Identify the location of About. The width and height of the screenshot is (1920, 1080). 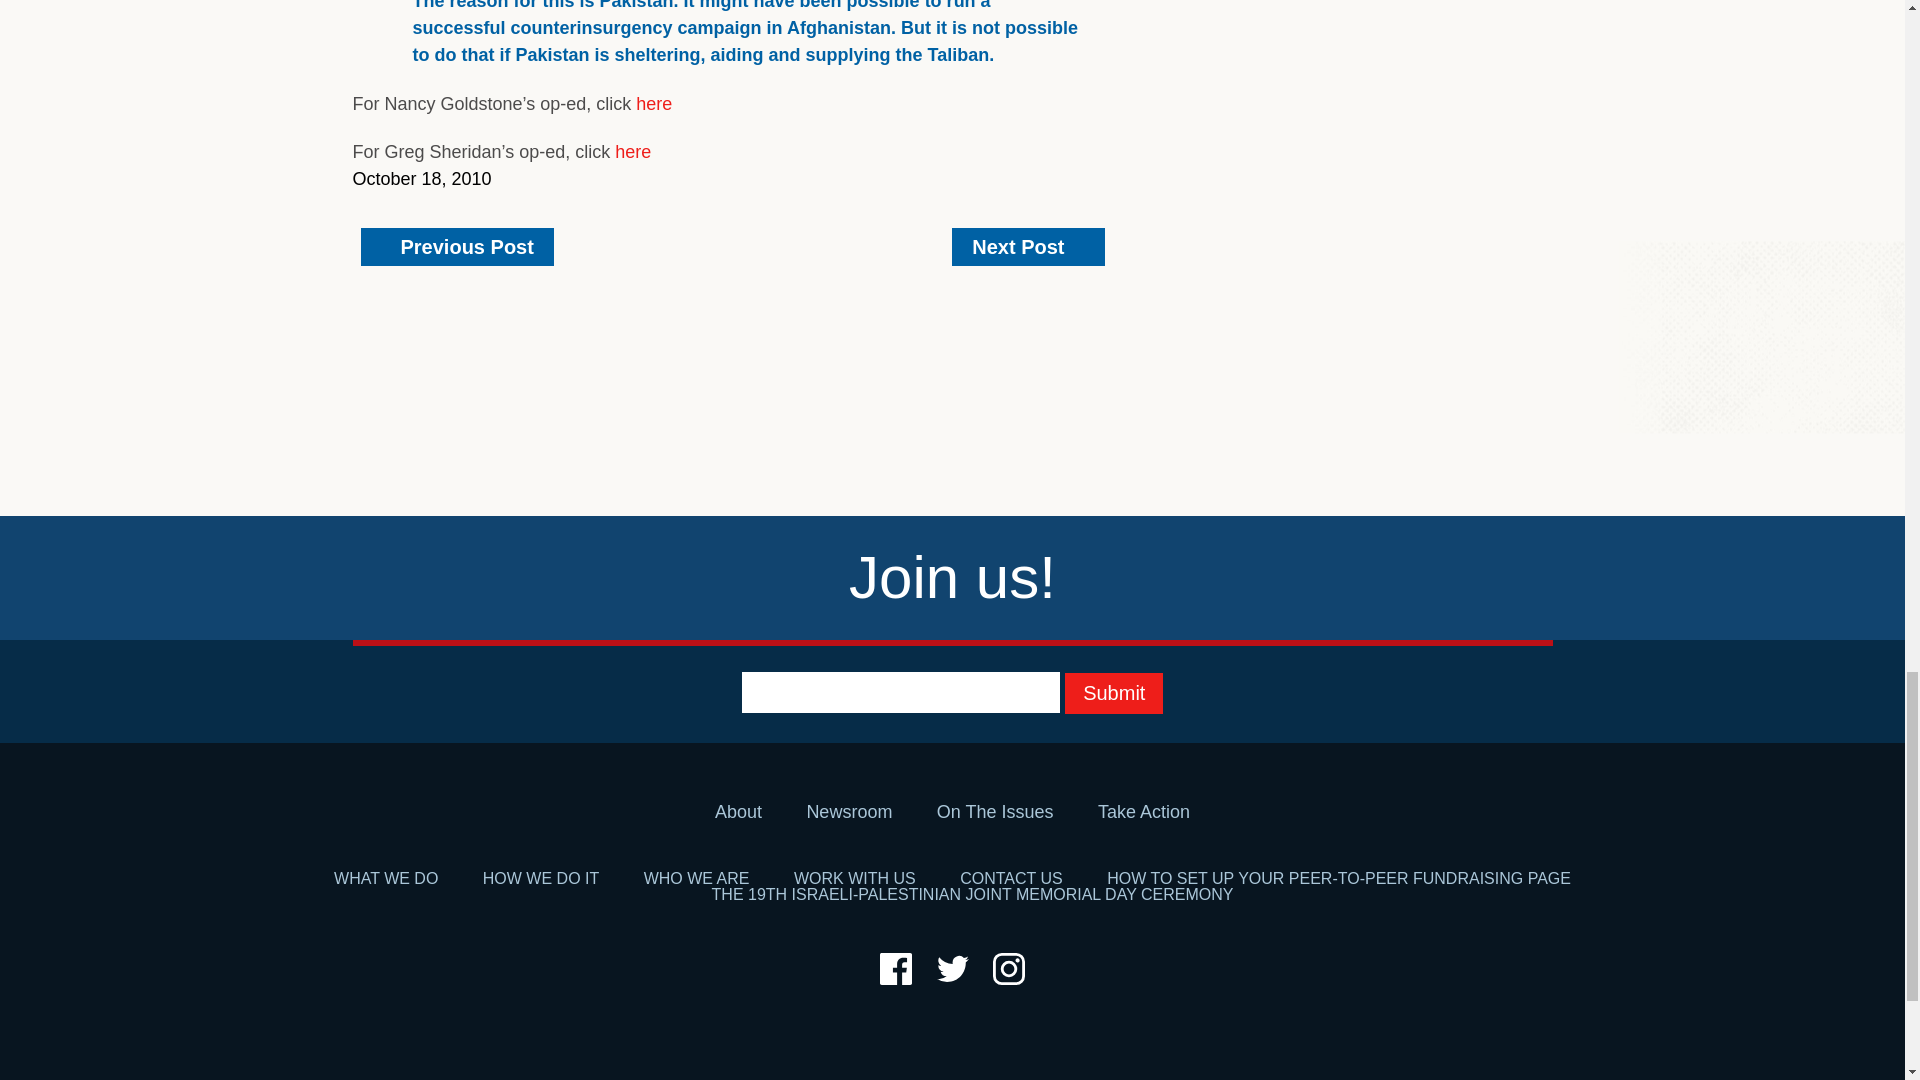
(738, 812).